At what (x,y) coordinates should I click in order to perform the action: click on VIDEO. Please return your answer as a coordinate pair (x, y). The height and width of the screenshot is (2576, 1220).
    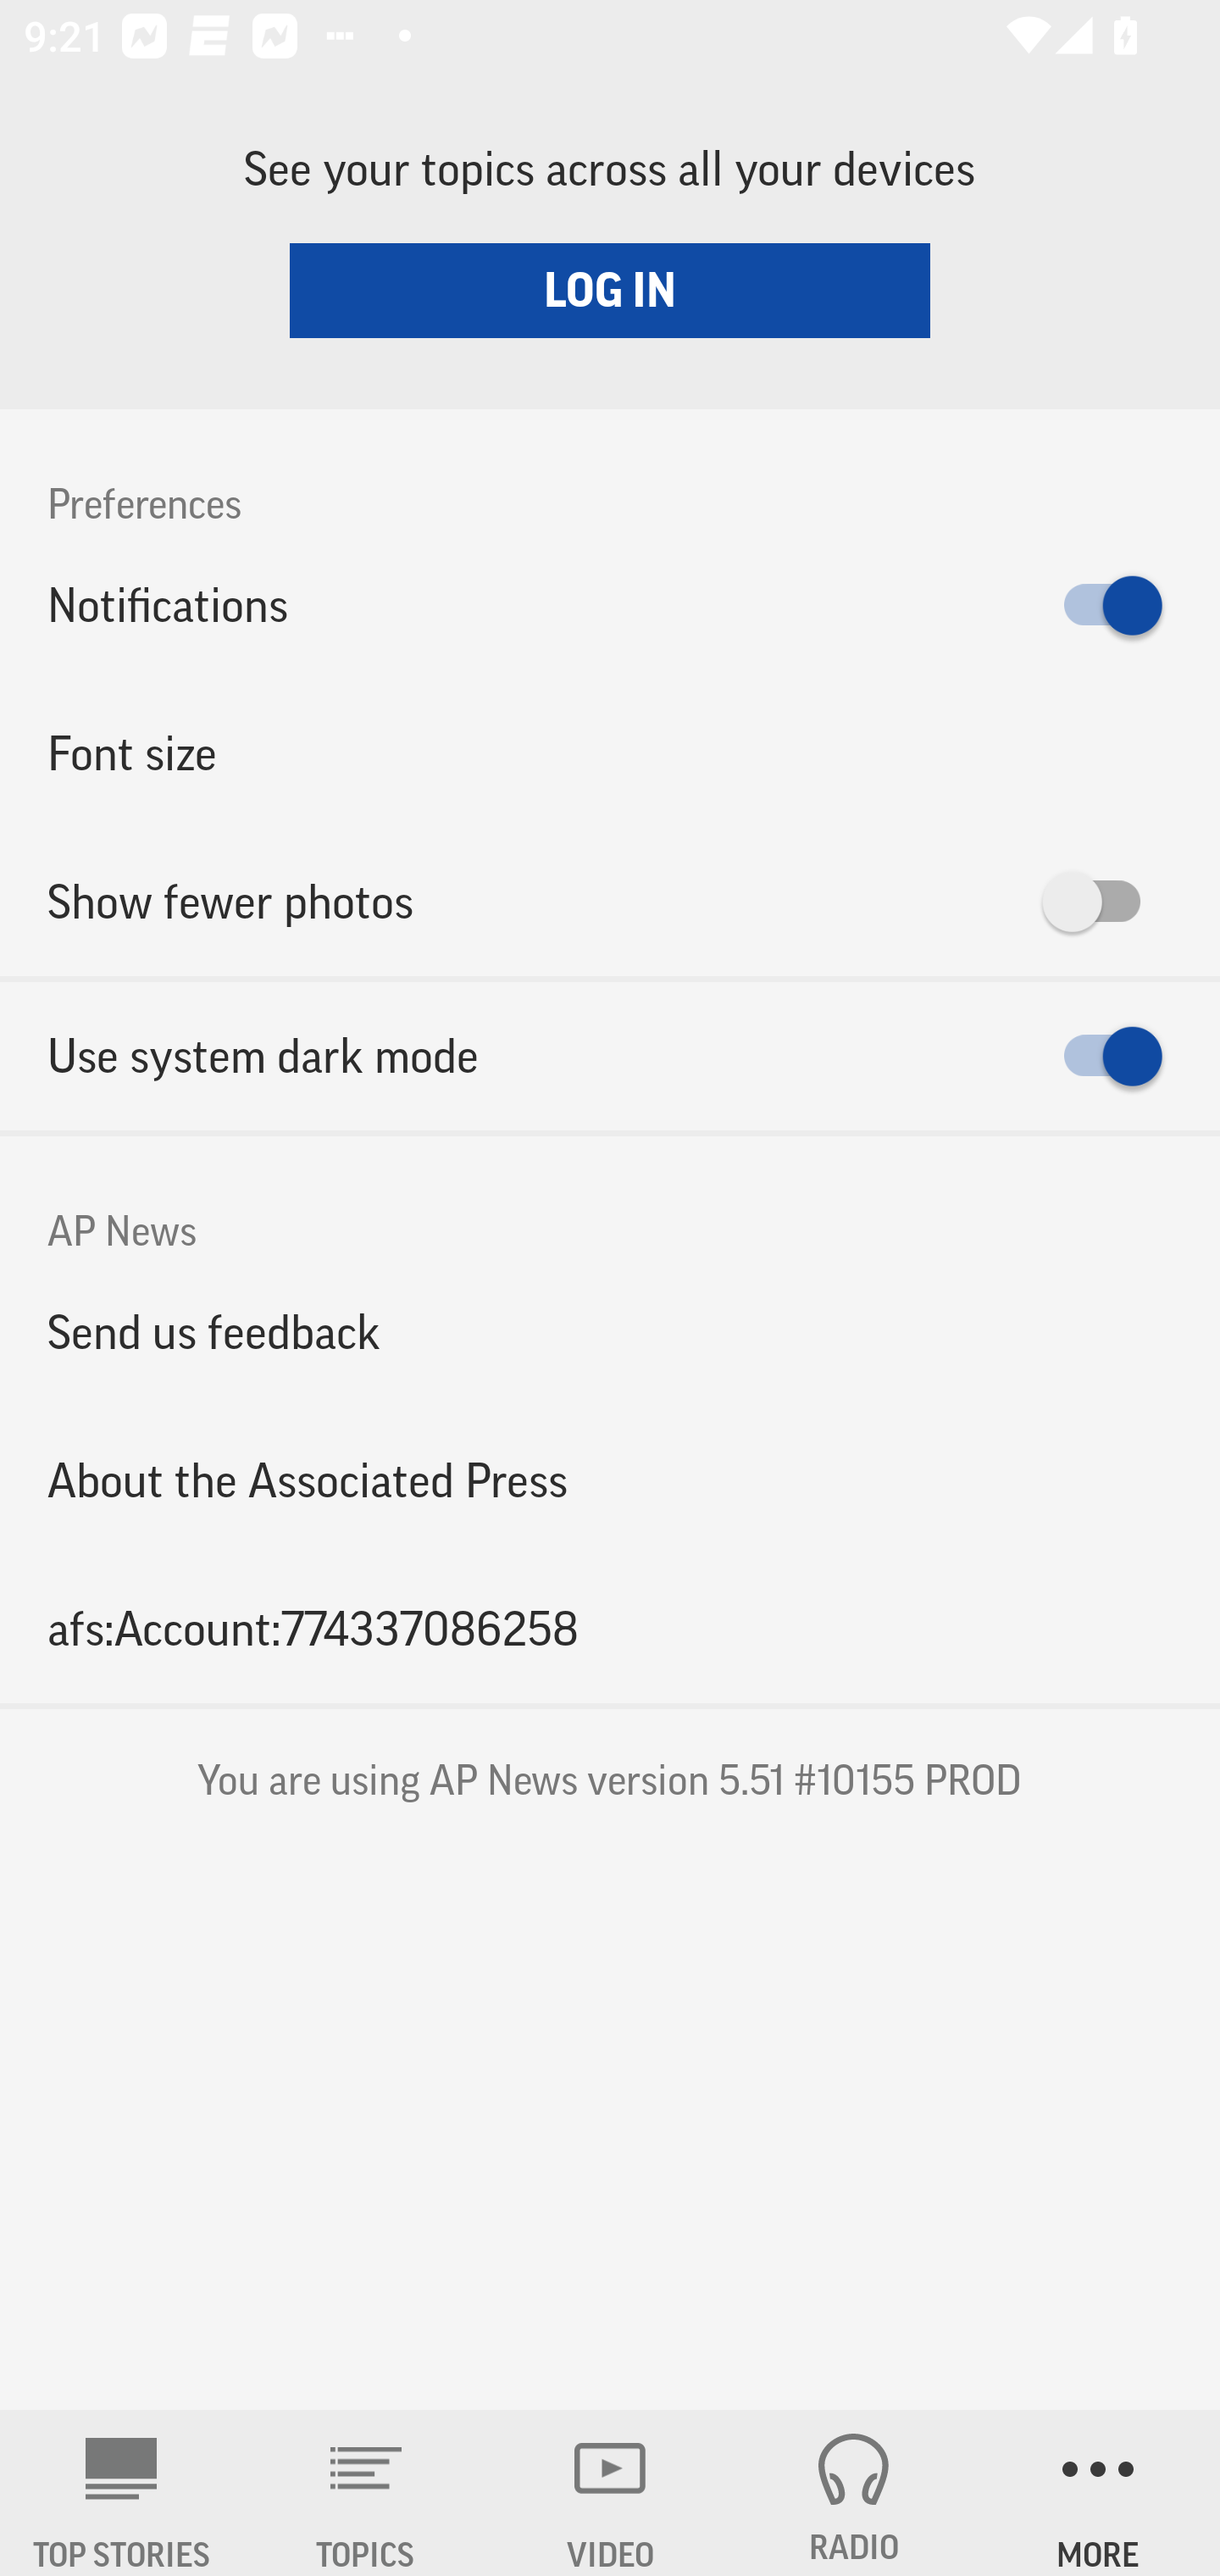
    Looking at the image, I should click on (610, 2493).